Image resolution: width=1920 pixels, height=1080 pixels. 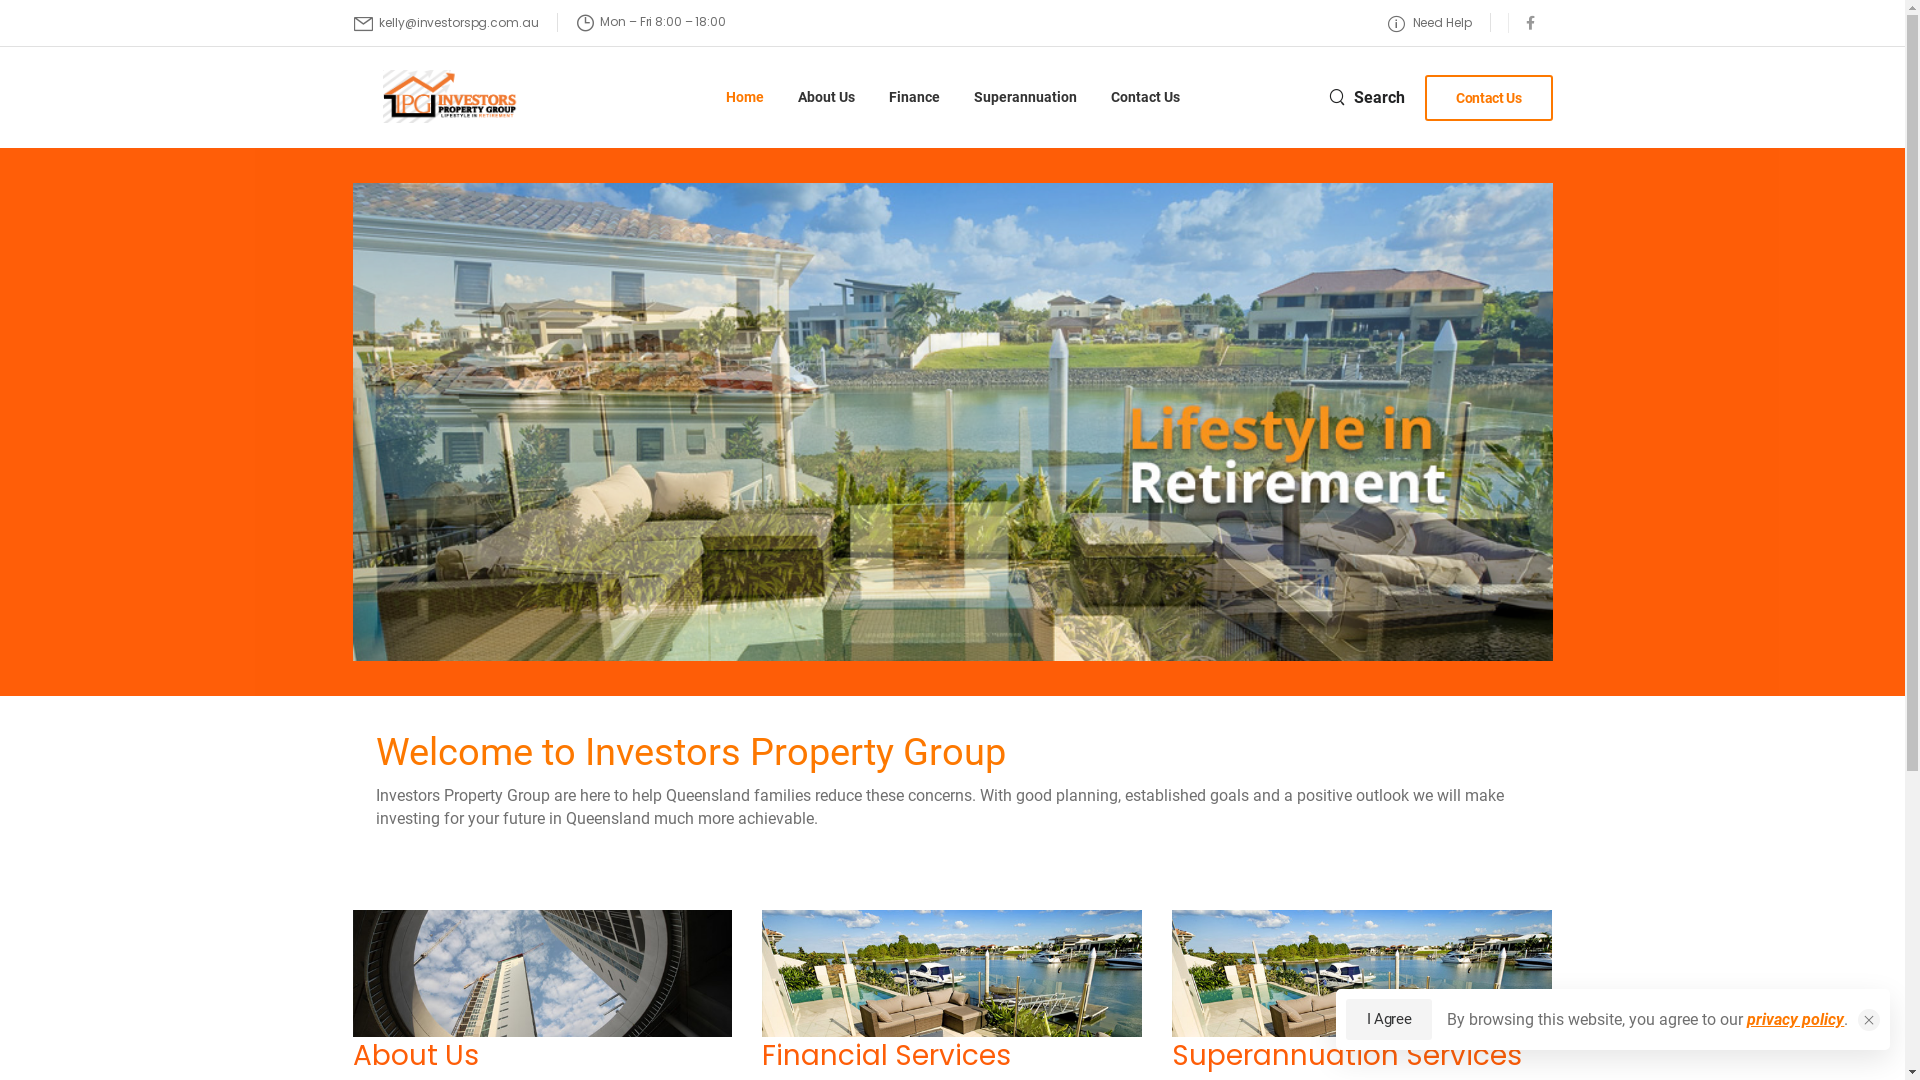 What do you see at coordinates (826, 98) in the screenshot?
I see `About Us` at bounding box center [826, 98].